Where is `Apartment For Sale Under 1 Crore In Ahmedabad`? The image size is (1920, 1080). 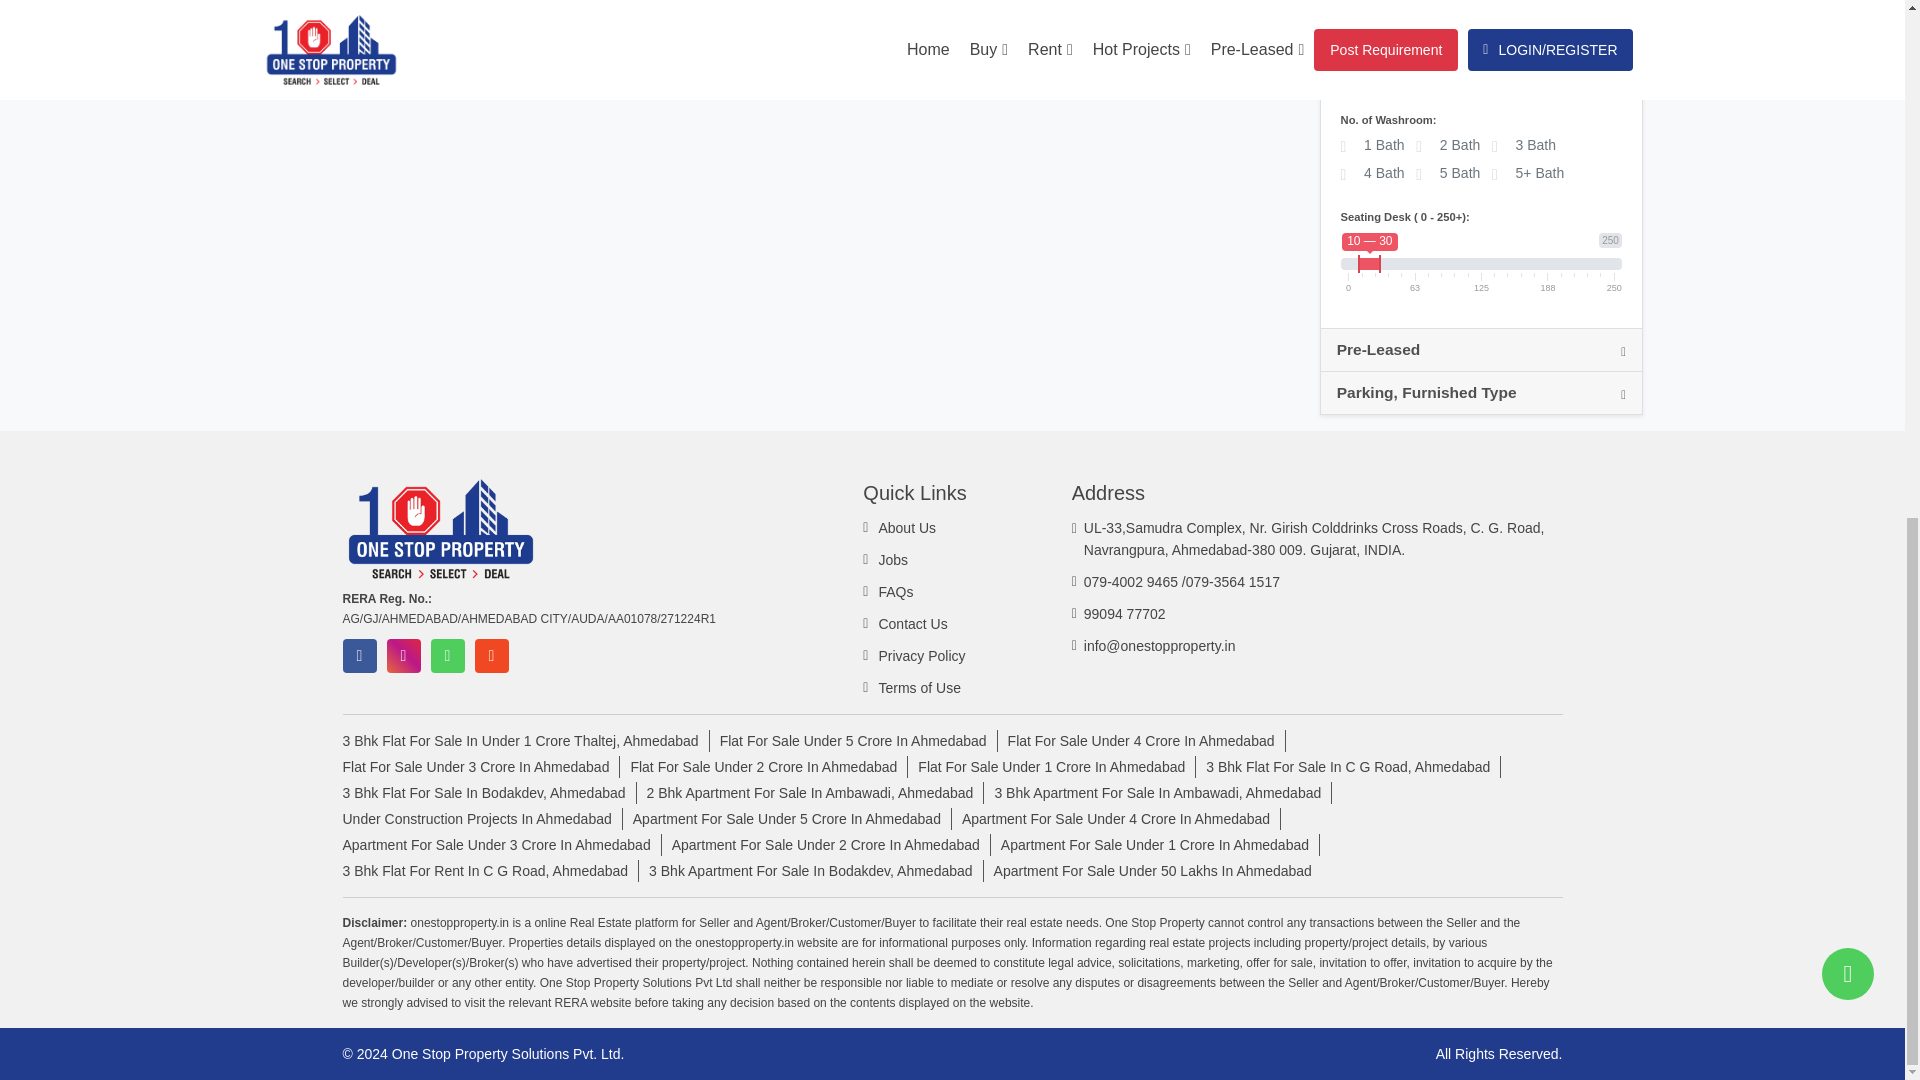
Apartment For Sale Under 1 Crore In Ahmedabad is located at coordinates (1160, 844).